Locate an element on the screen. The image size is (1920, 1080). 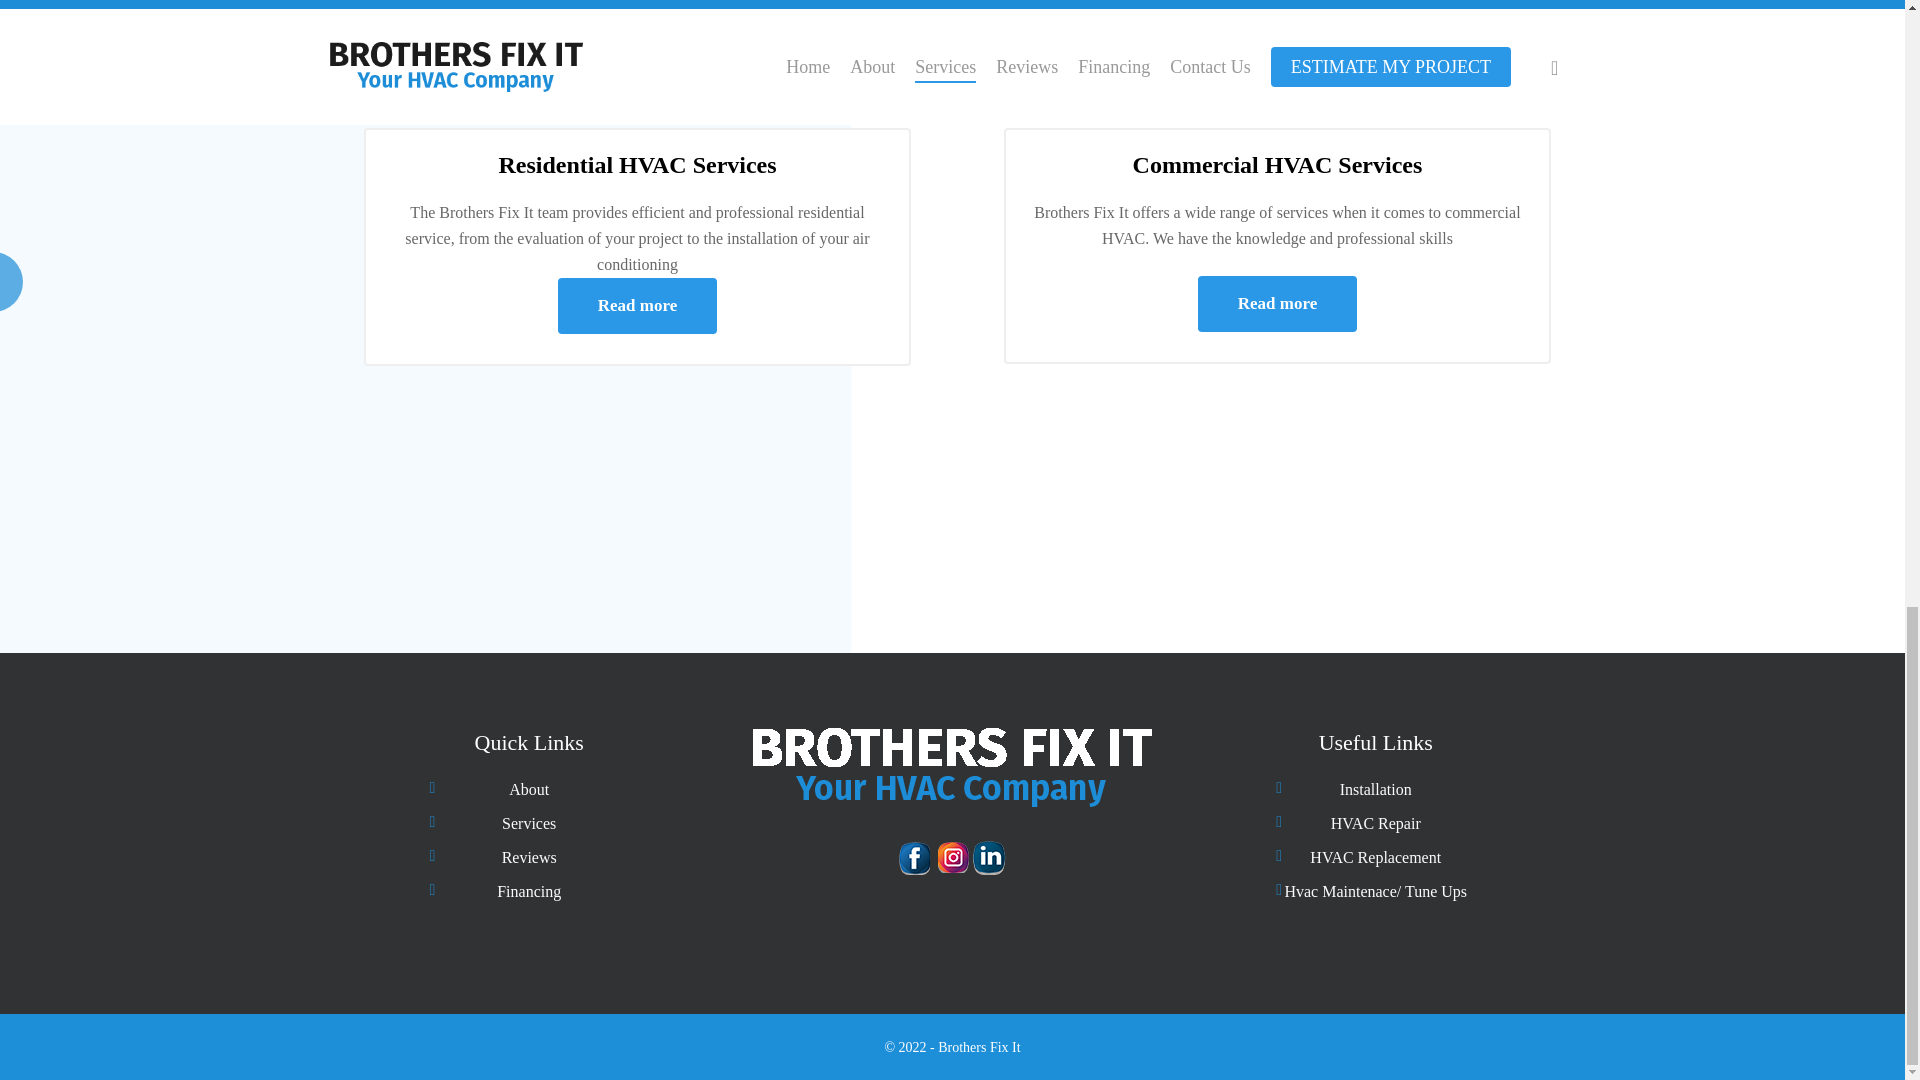
Read more is located at coordinates (637, 305).